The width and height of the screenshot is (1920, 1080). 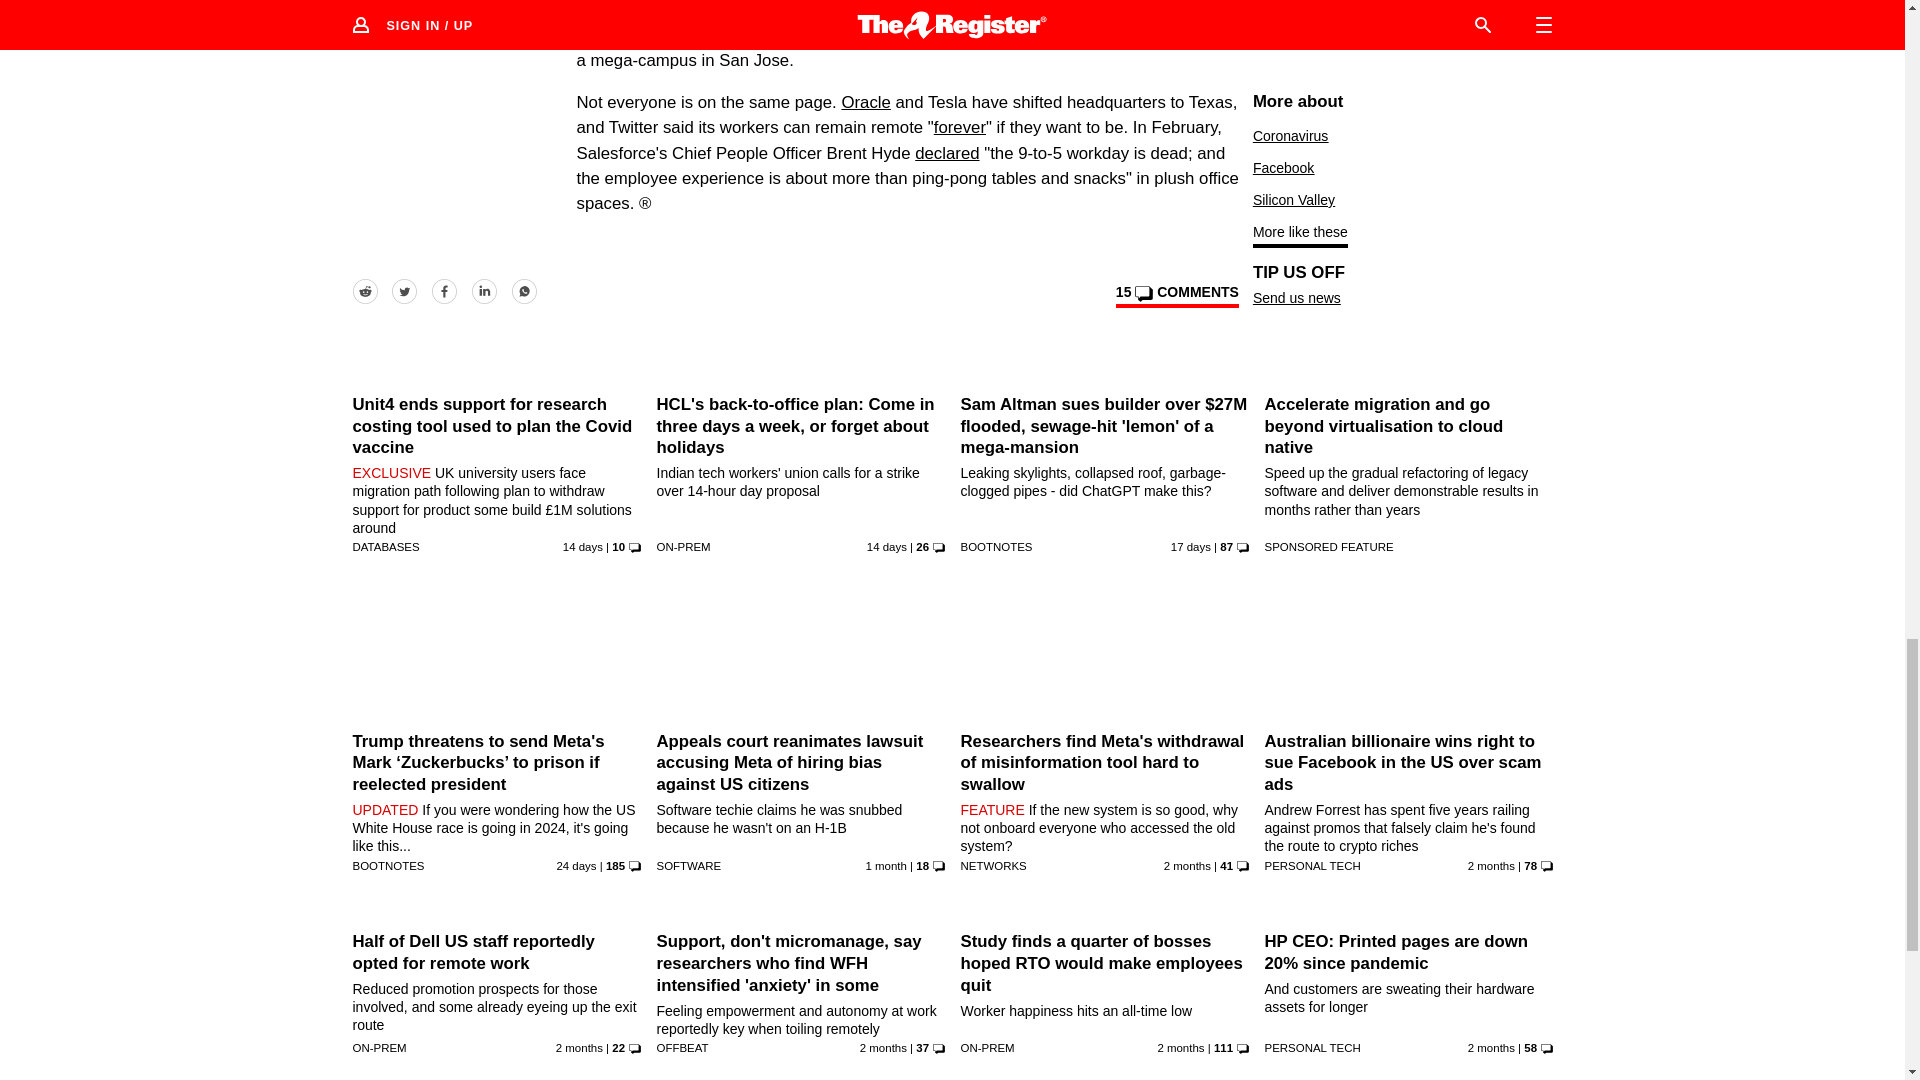 I want to click on 18 Jul 2024 19:56, so click(x=1191, y=546).